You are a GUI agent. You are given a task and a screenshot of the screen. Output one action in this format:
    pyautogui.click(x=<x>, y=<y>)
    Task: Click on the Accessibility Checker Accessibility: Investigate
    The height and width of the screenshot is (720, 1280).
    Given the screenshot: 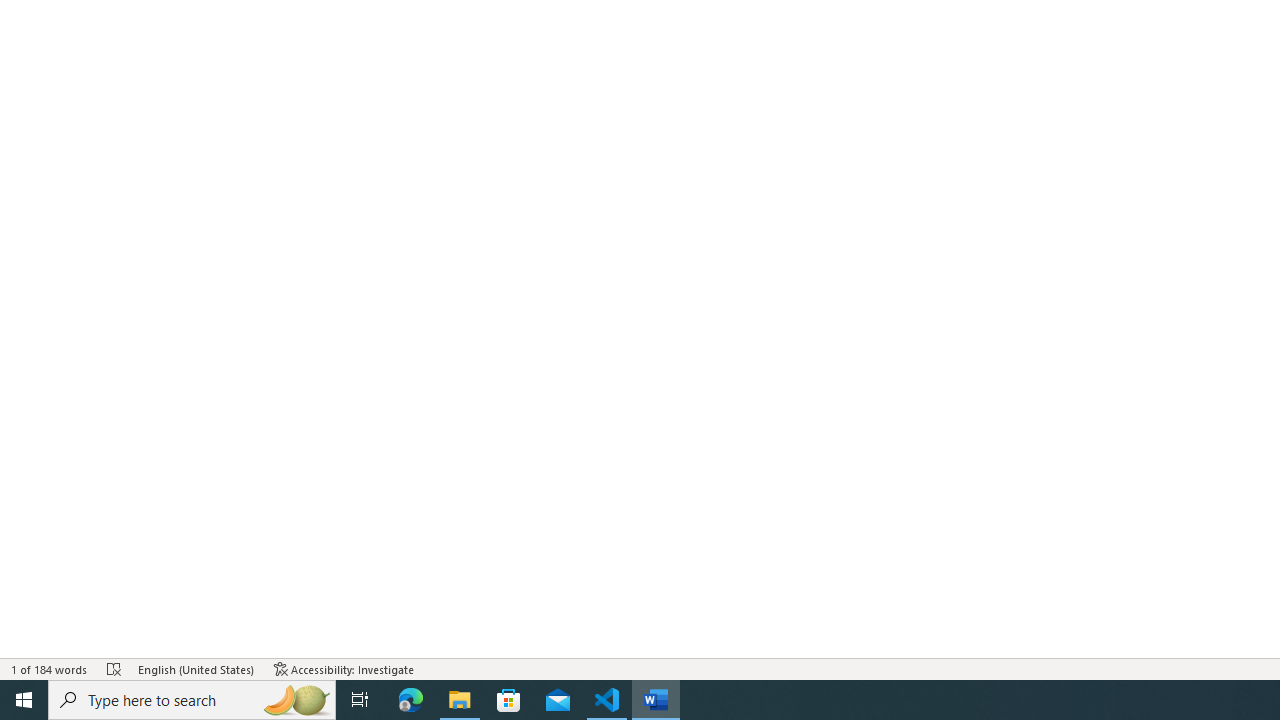 What is the action you would take?
    pyautogui.click(x=344, y=668)
    